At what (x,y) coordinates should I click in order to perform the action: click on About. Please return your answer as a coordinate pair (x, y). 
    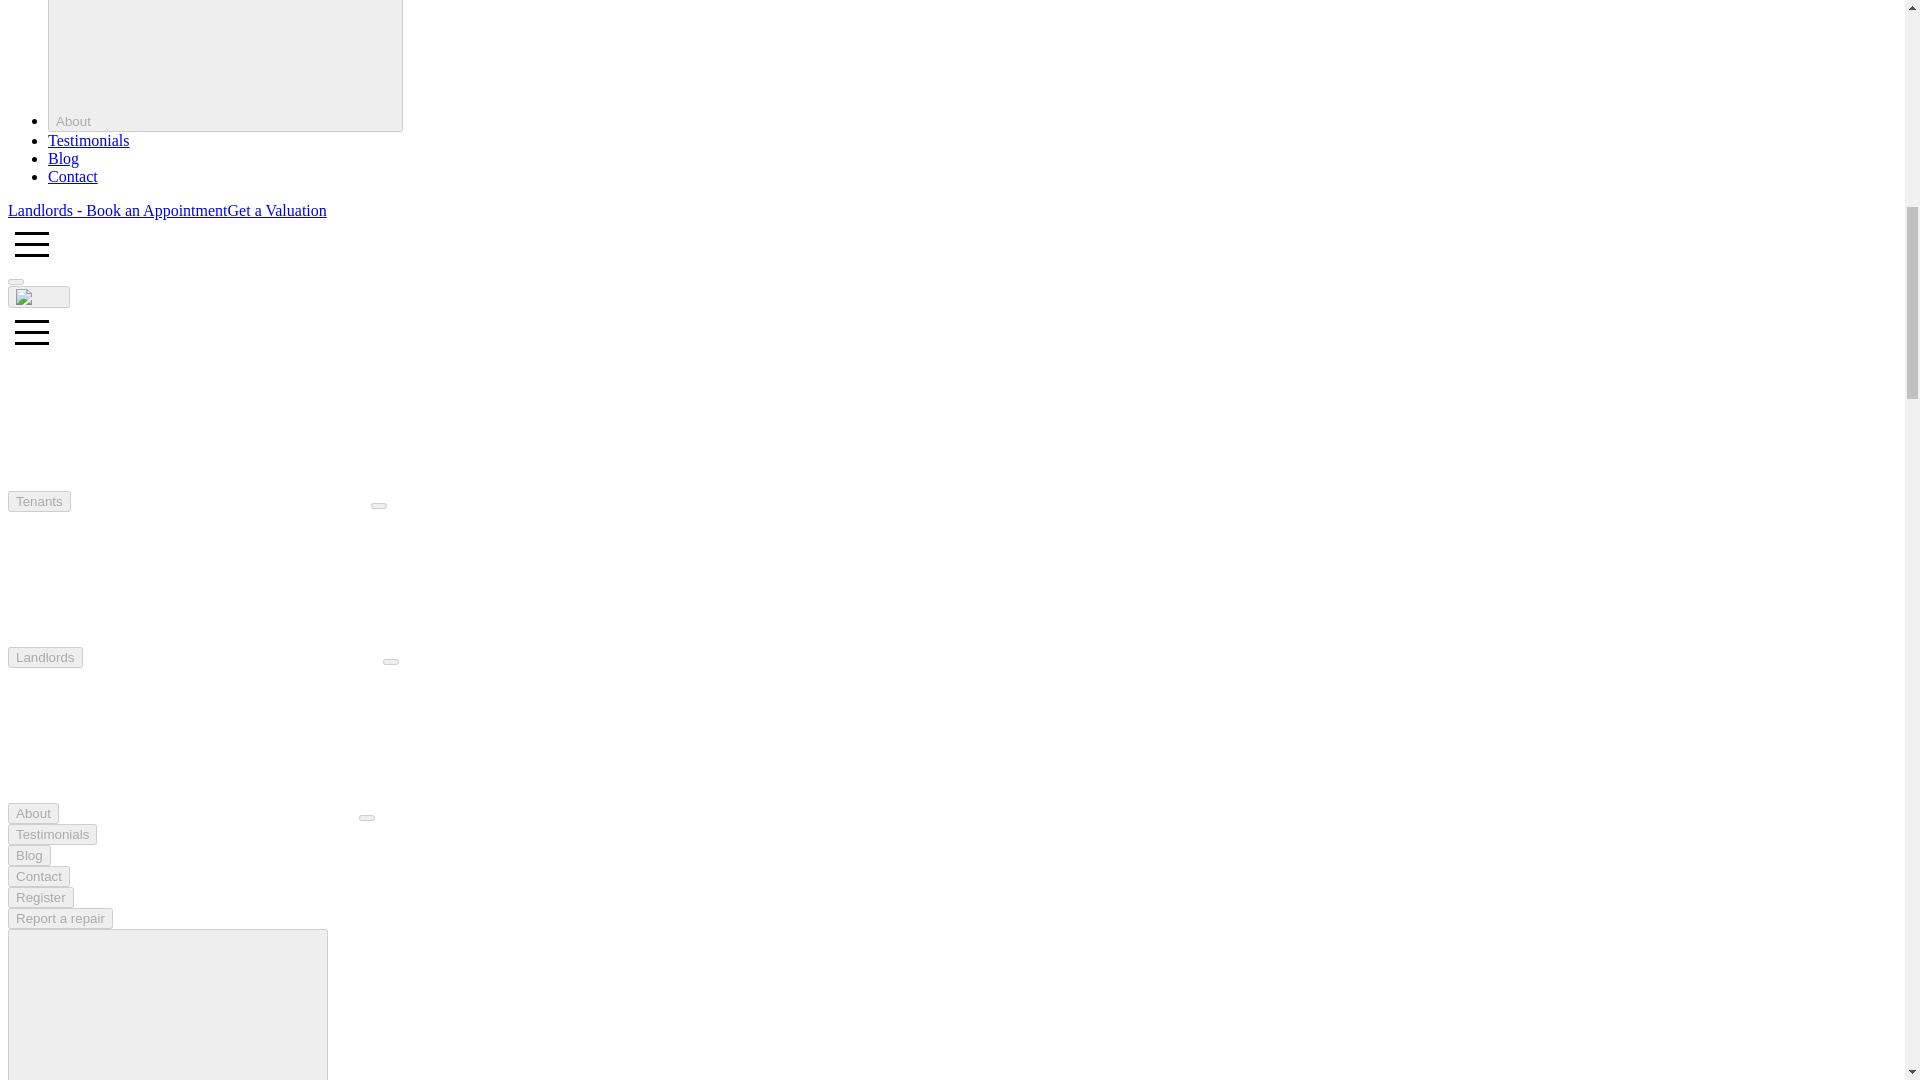
    Looking at the image, I should click on (226, 66).